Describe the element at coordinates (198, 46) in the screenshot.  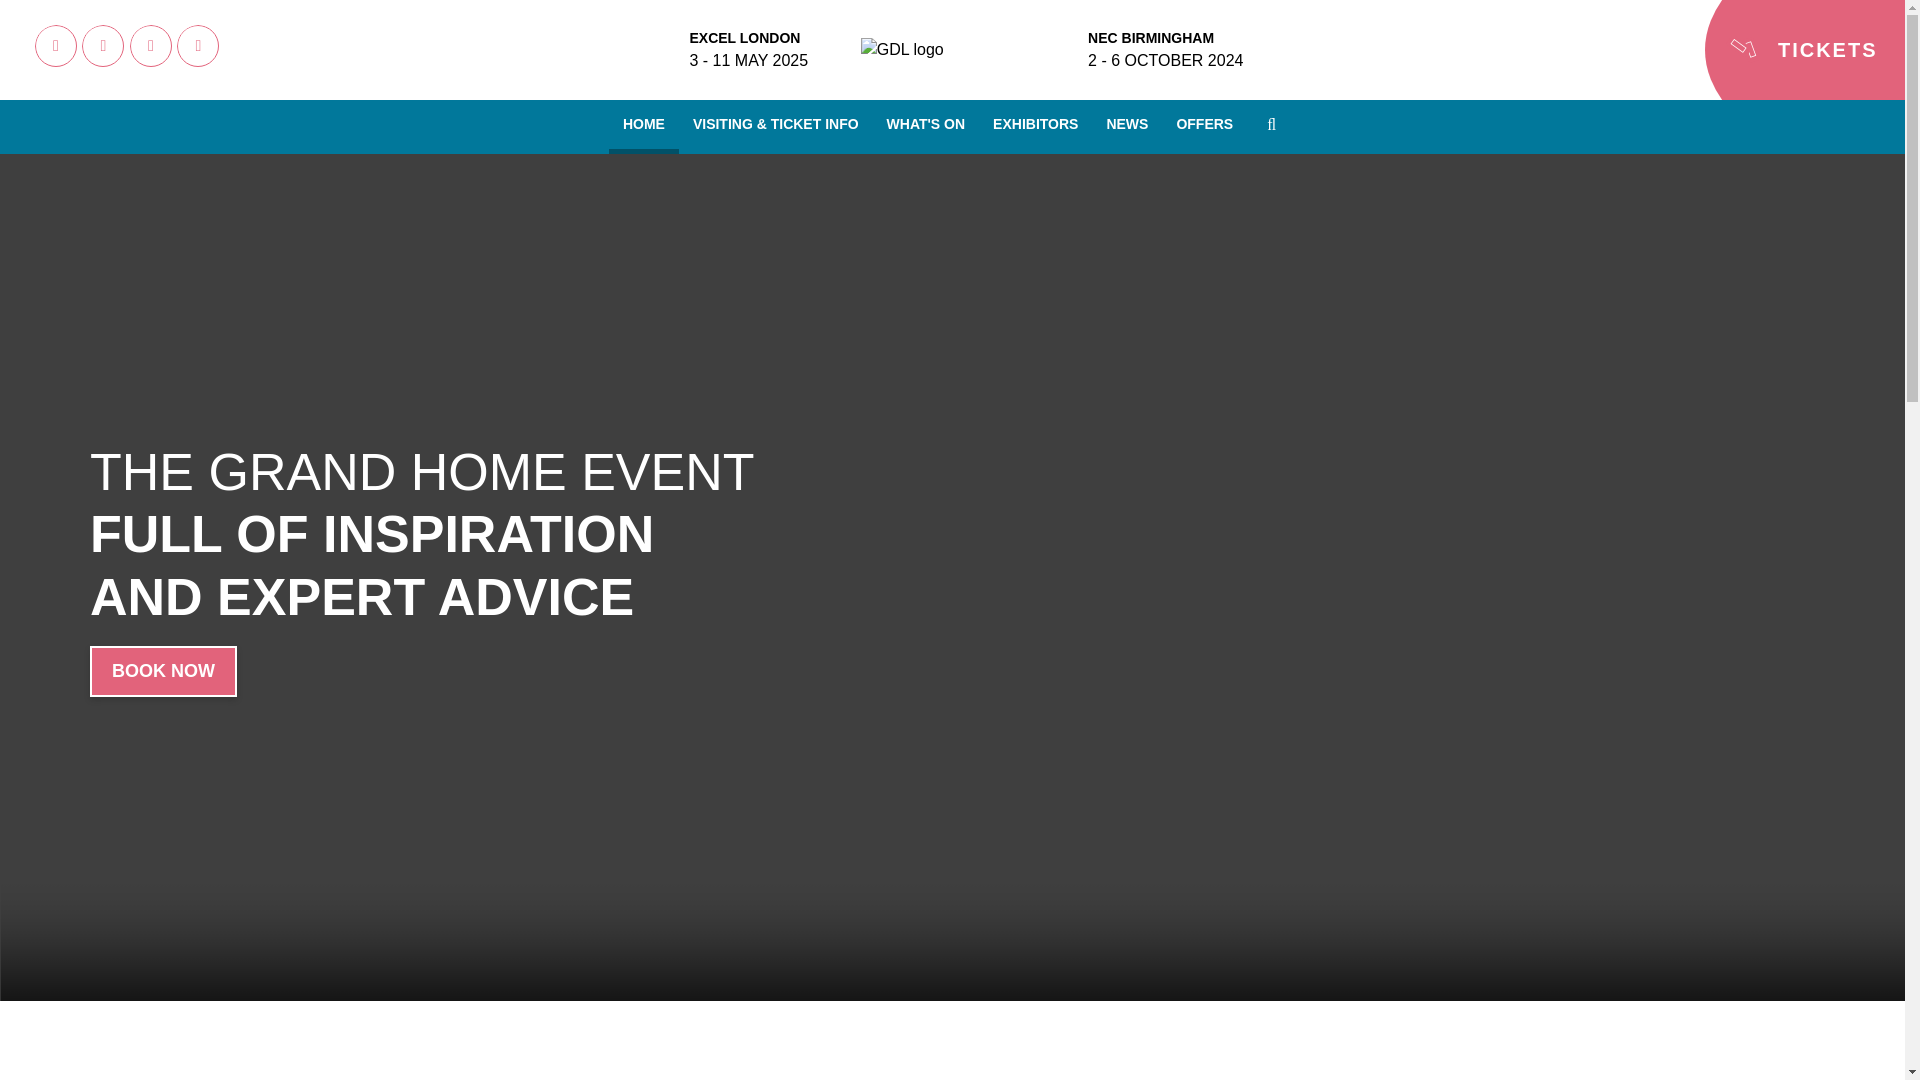
I see `Twitter` at that location.